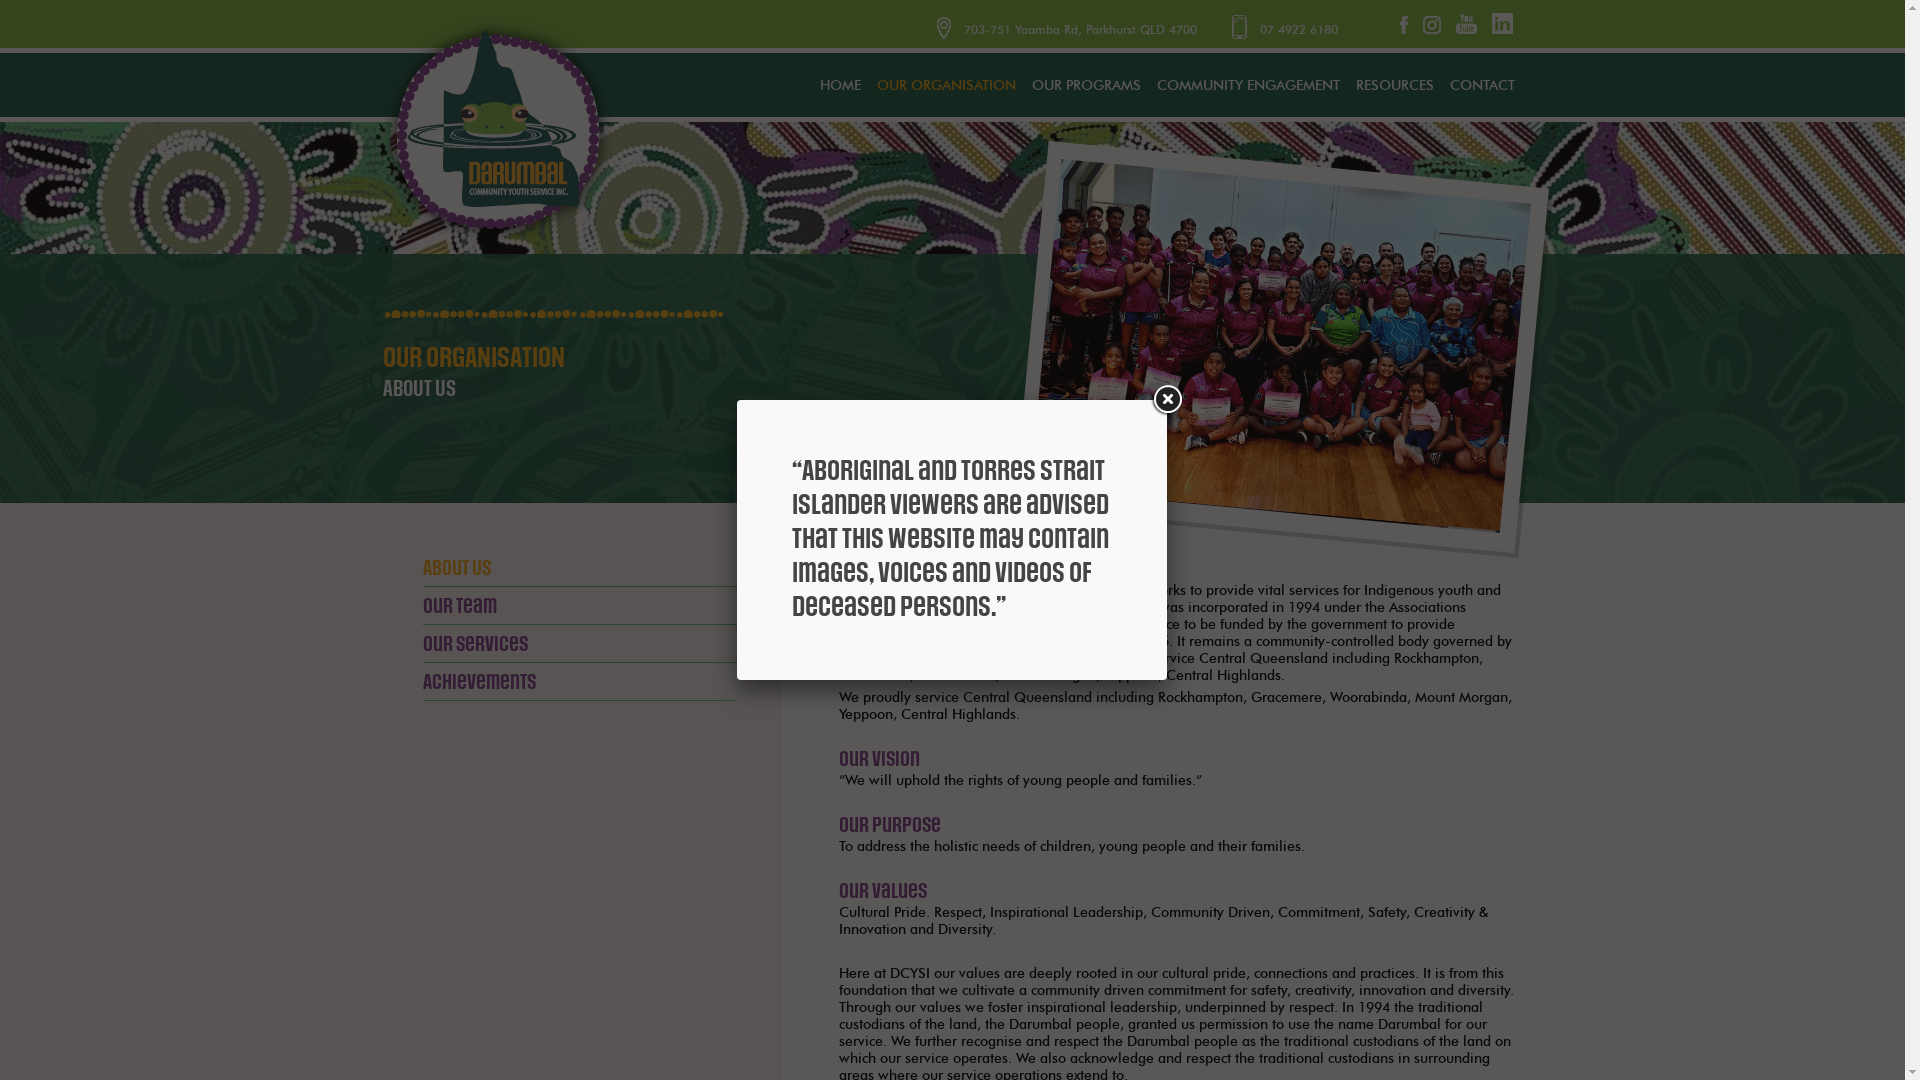  I want to click on Close, so click(1167, 400).